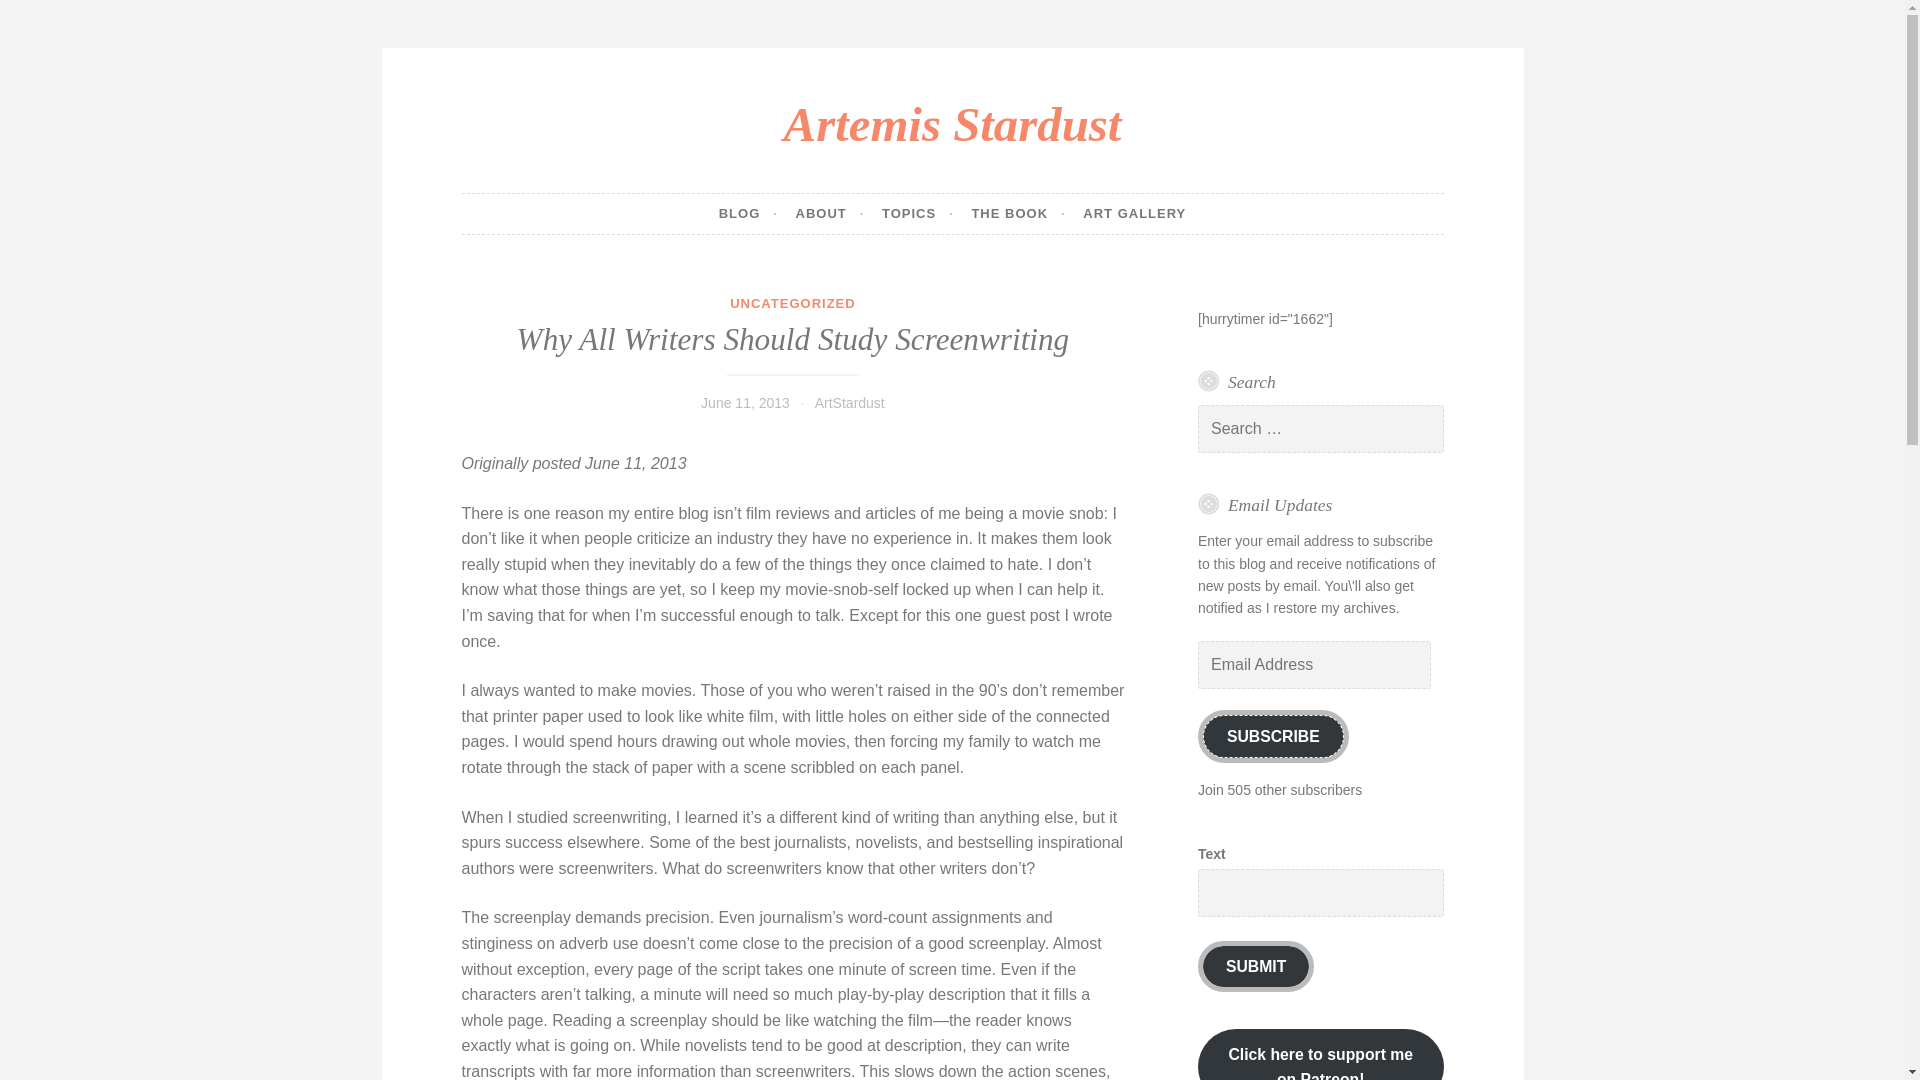  What do you see at coordinates (1274, 736) in the screenshot?
I see `SUBSCRIBE` at bounding box center [1274, 736].